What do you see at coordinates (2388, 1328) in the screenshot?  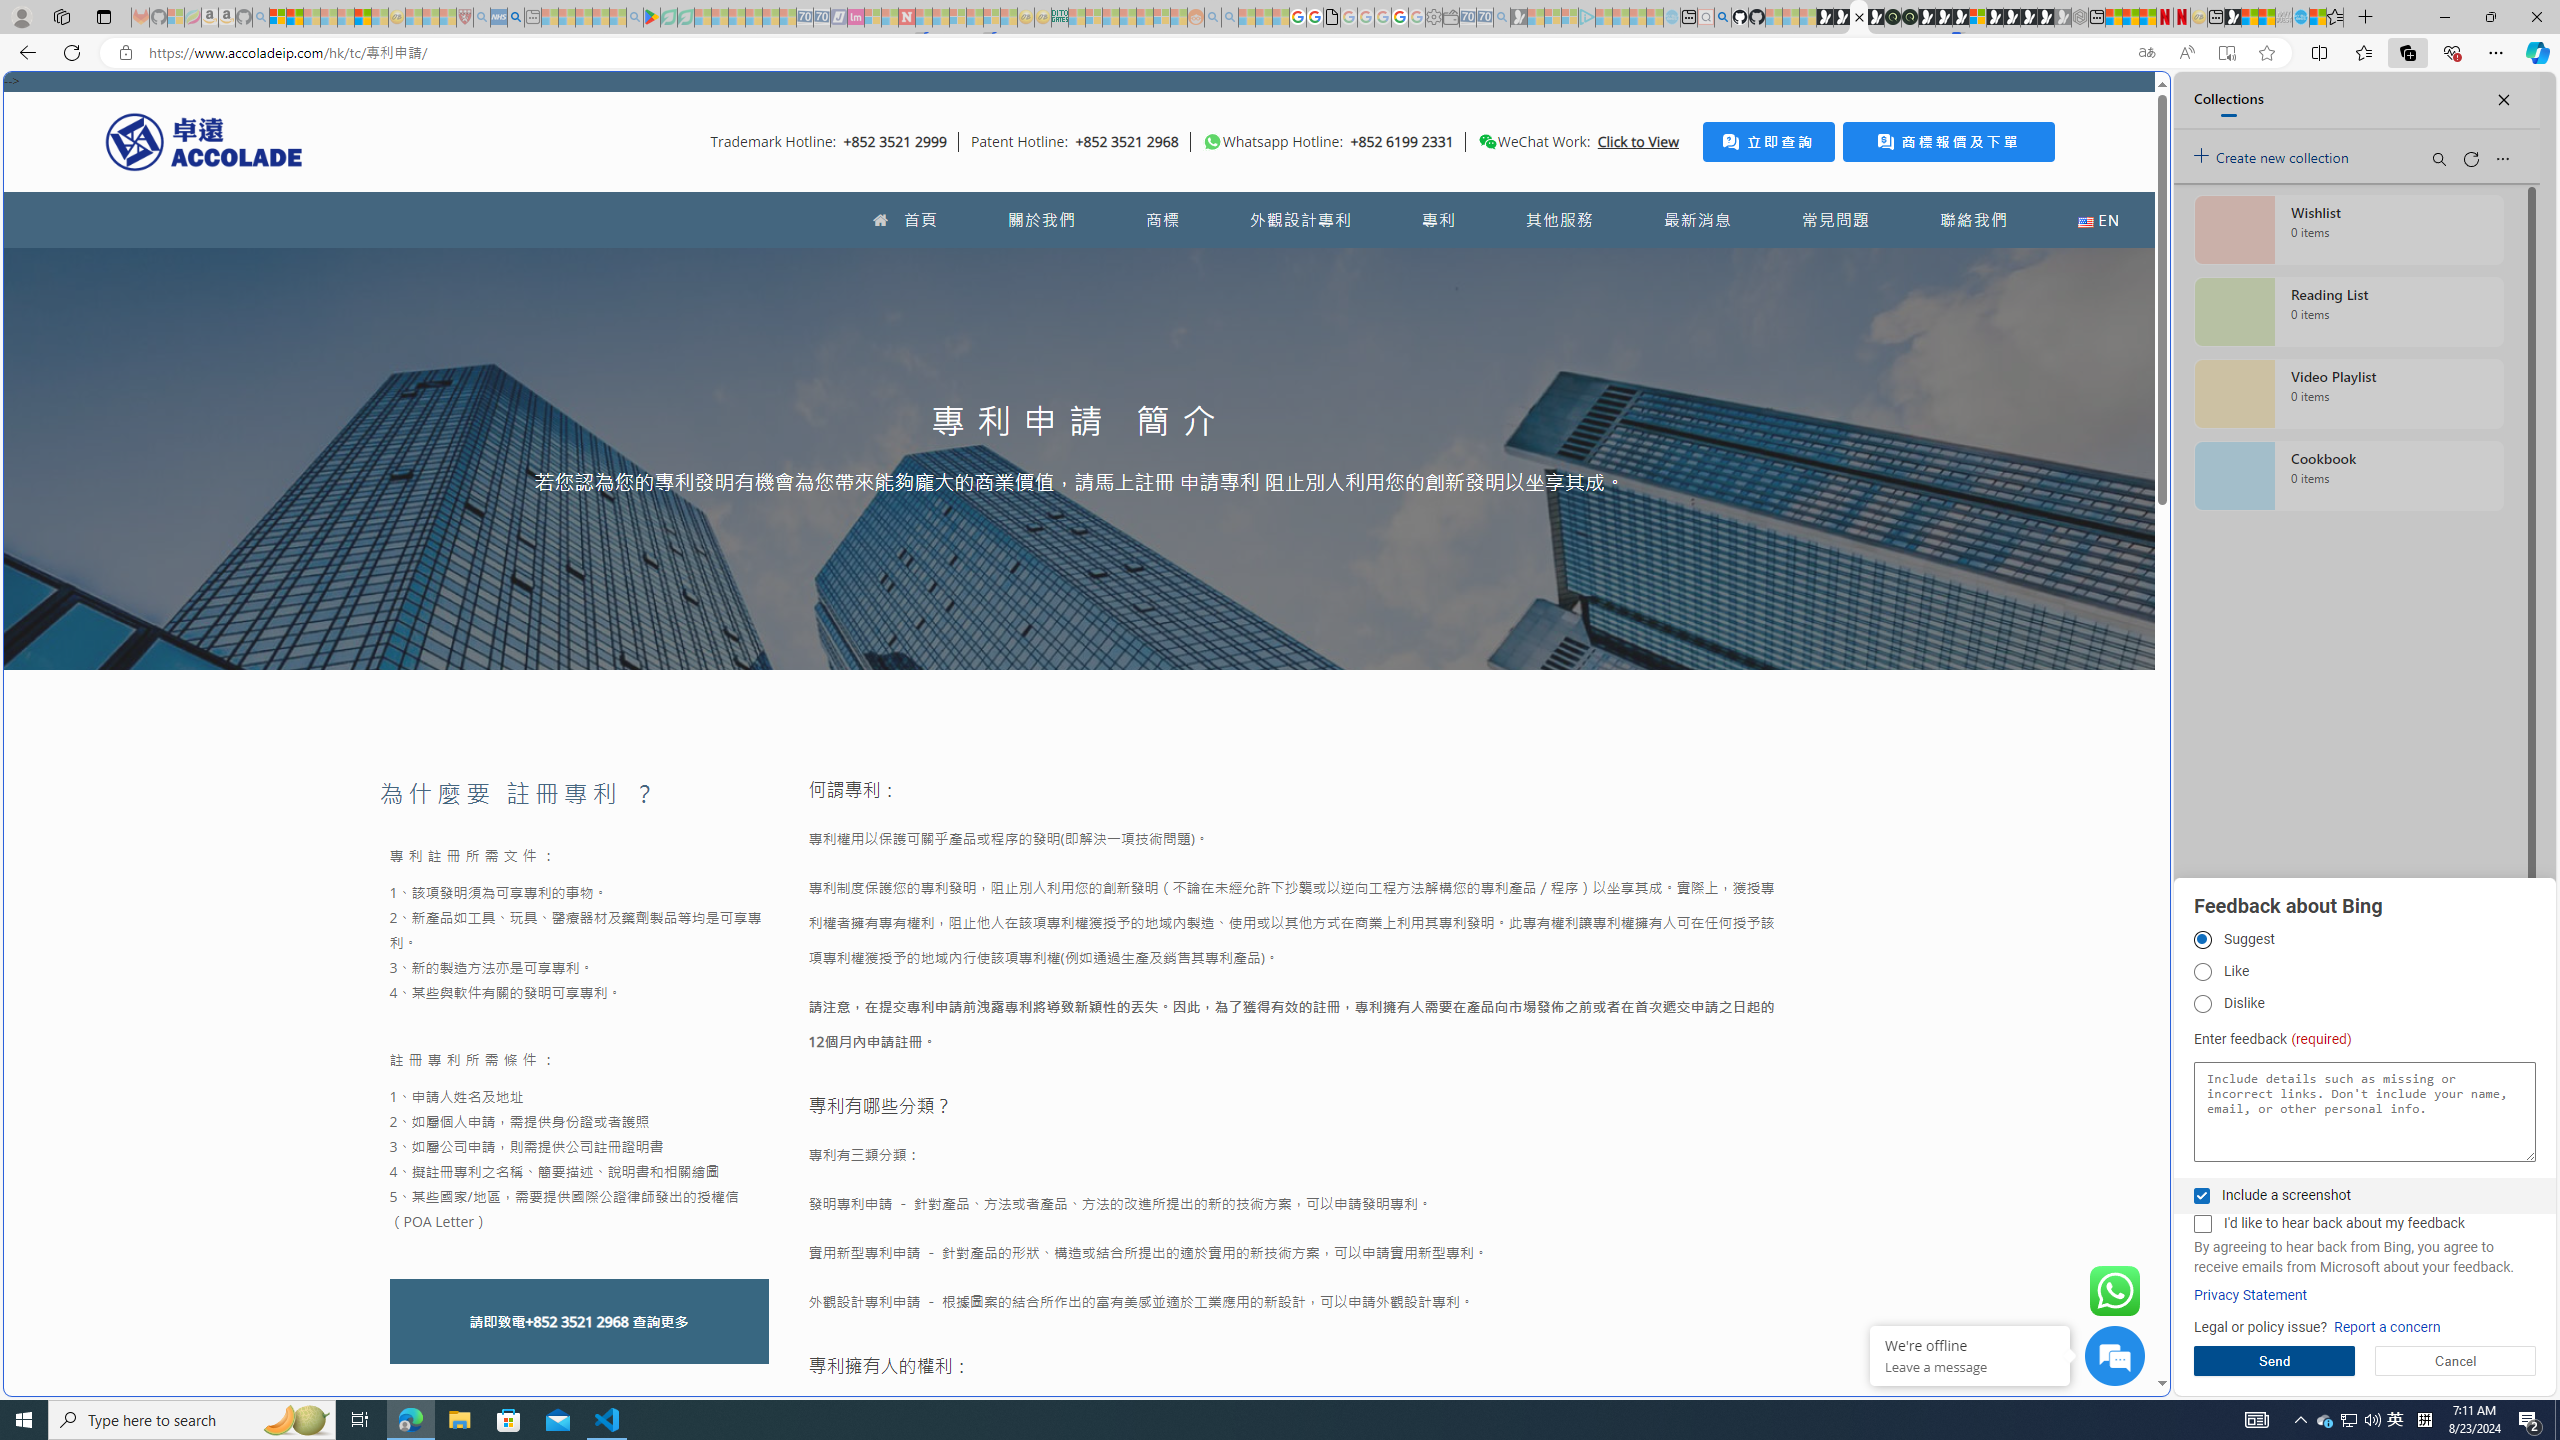 I see `Report a concern` at bounding box center [2388, 1328].